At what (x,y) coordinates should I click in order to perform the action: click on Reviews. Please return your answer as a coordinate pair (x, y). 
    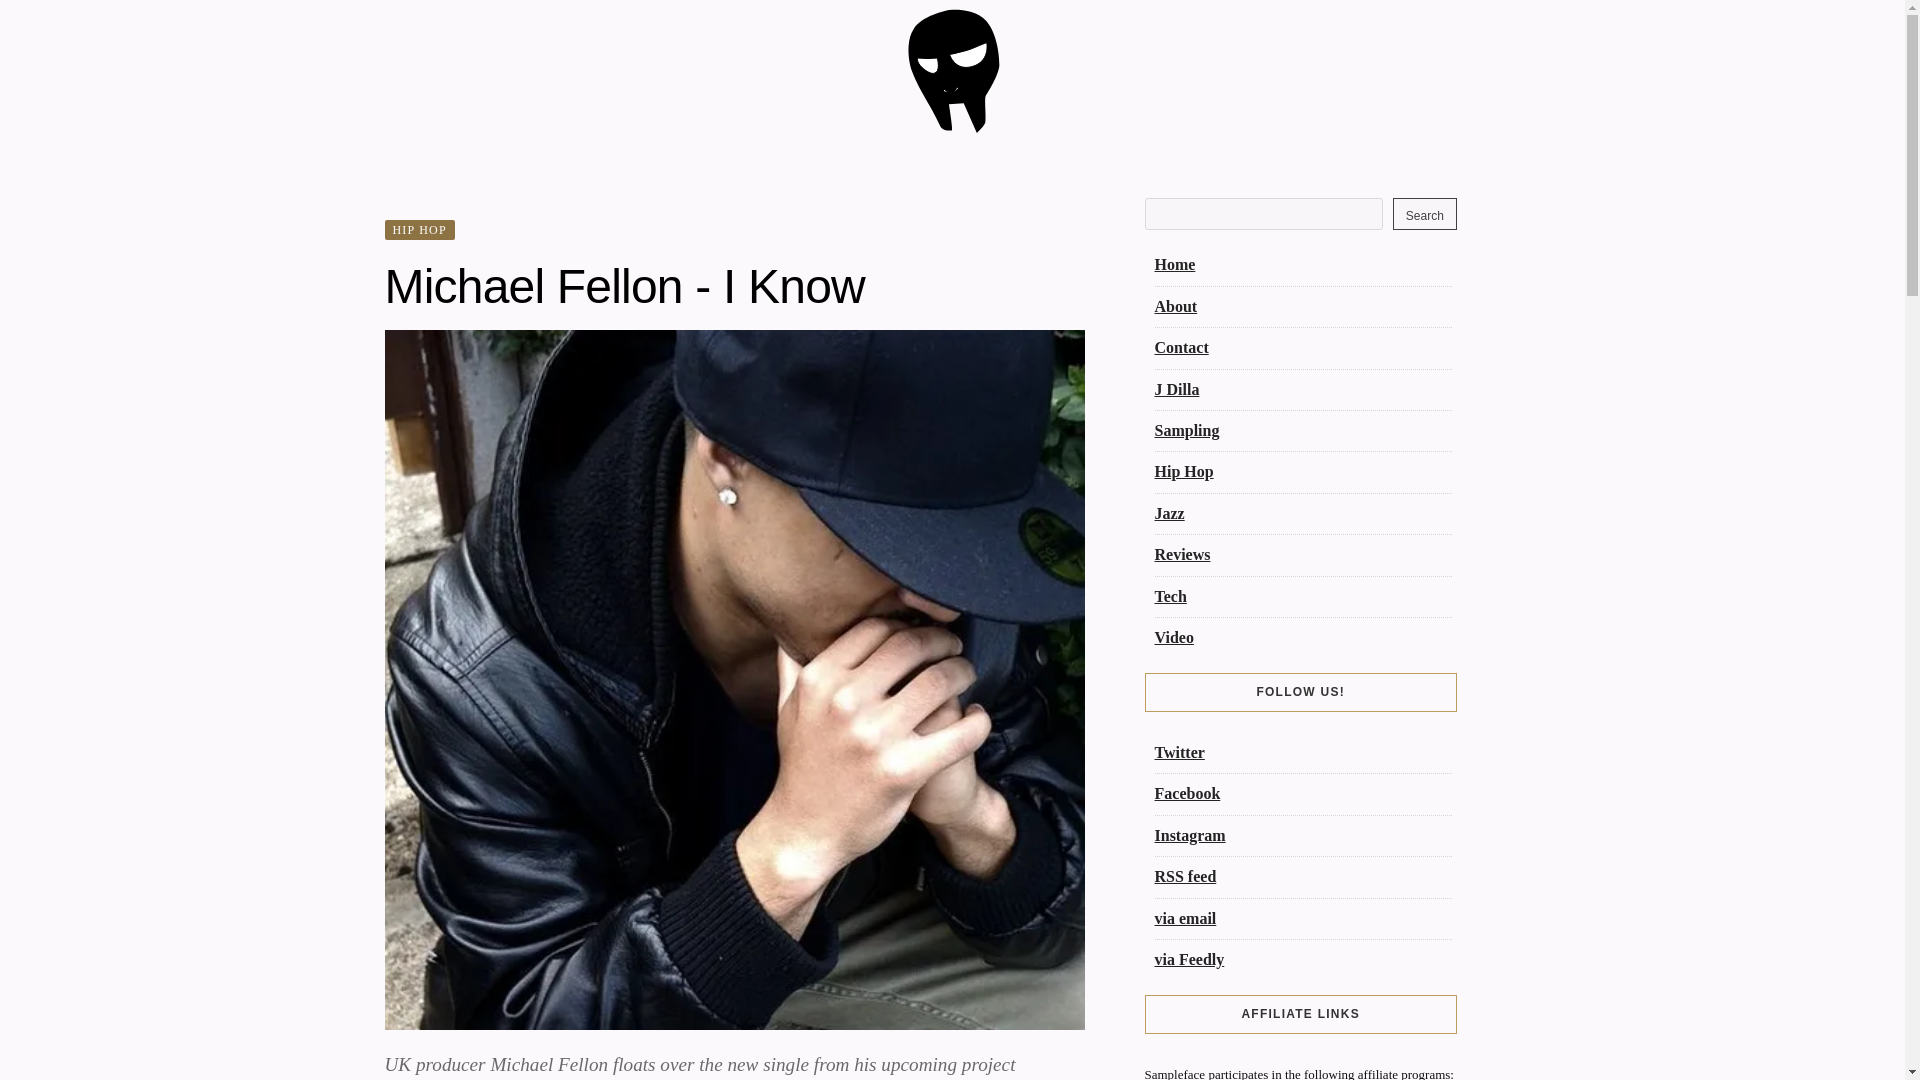
    Looking at the image, I should click on (1181, 554).